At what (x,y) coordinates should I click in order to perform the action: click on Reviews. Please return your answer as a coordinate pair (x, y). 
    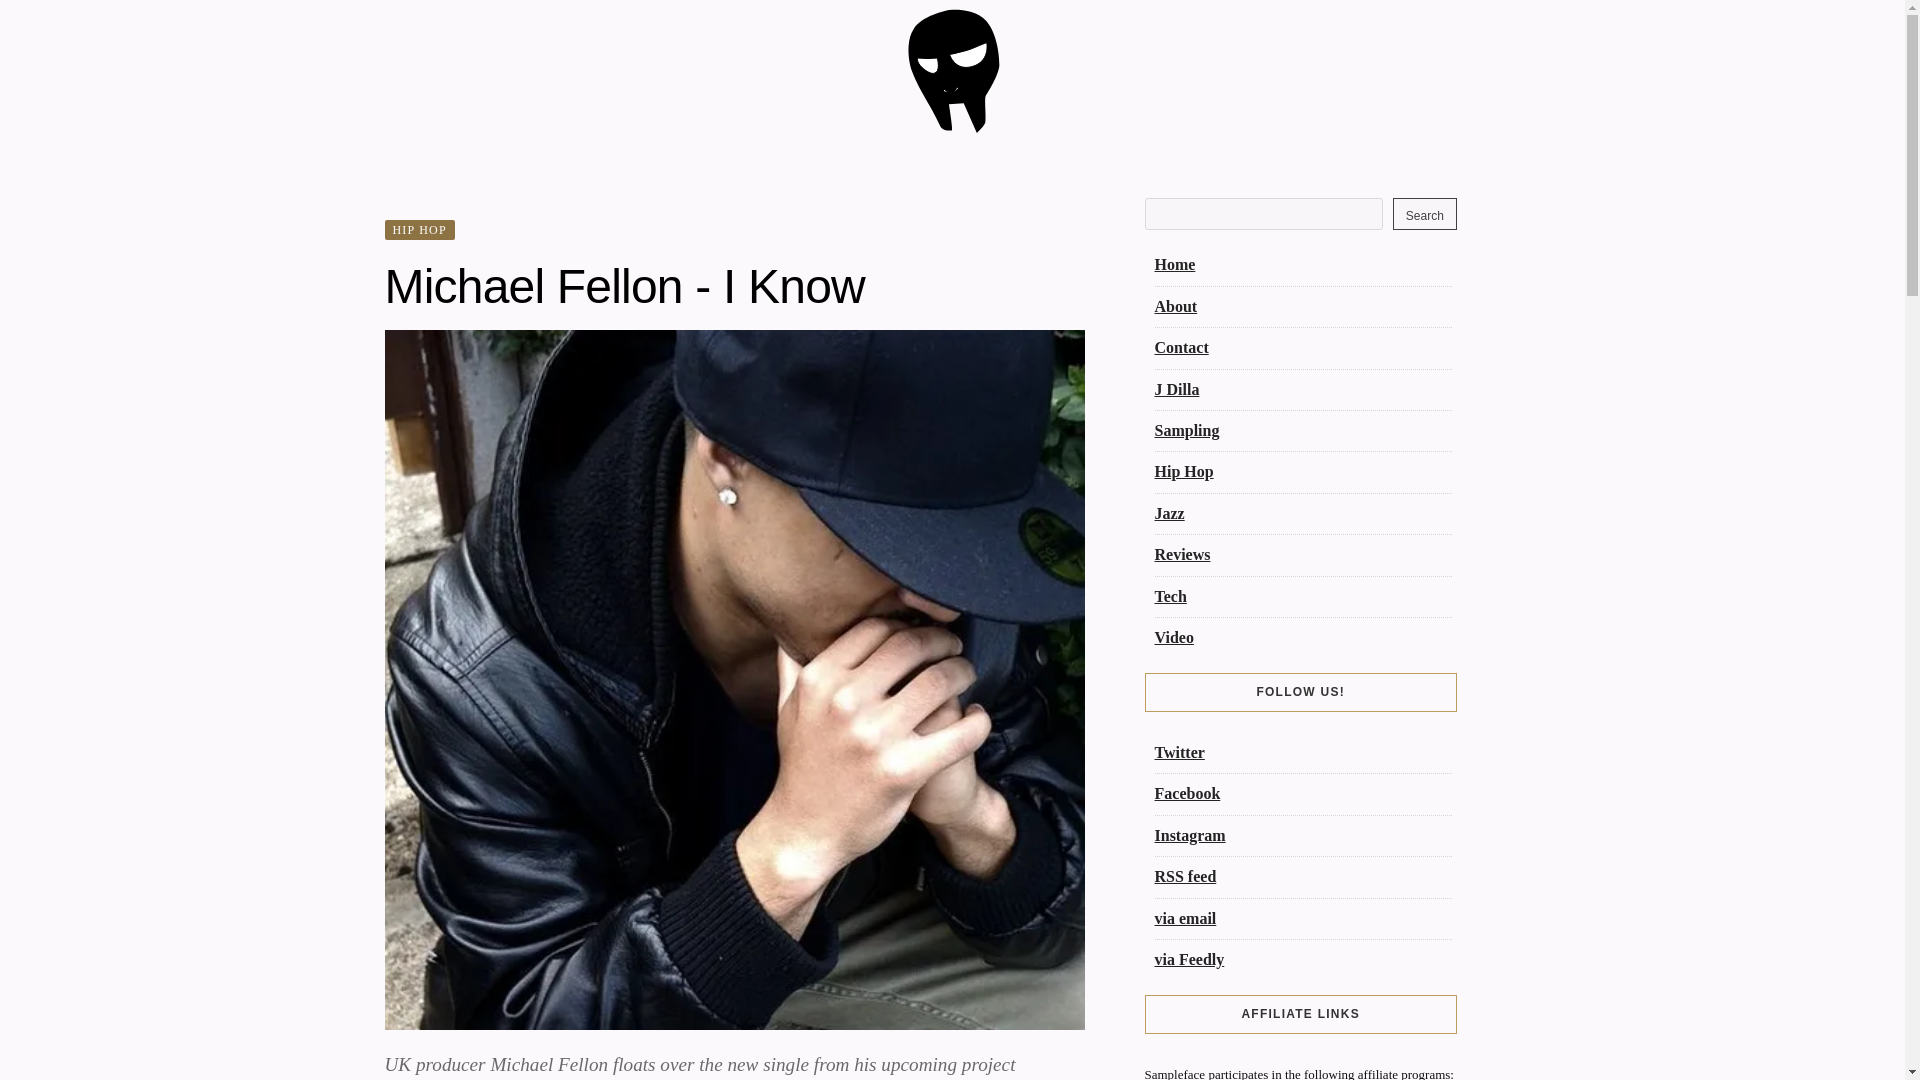
    Looking at the image, I should click on (1181, 554).